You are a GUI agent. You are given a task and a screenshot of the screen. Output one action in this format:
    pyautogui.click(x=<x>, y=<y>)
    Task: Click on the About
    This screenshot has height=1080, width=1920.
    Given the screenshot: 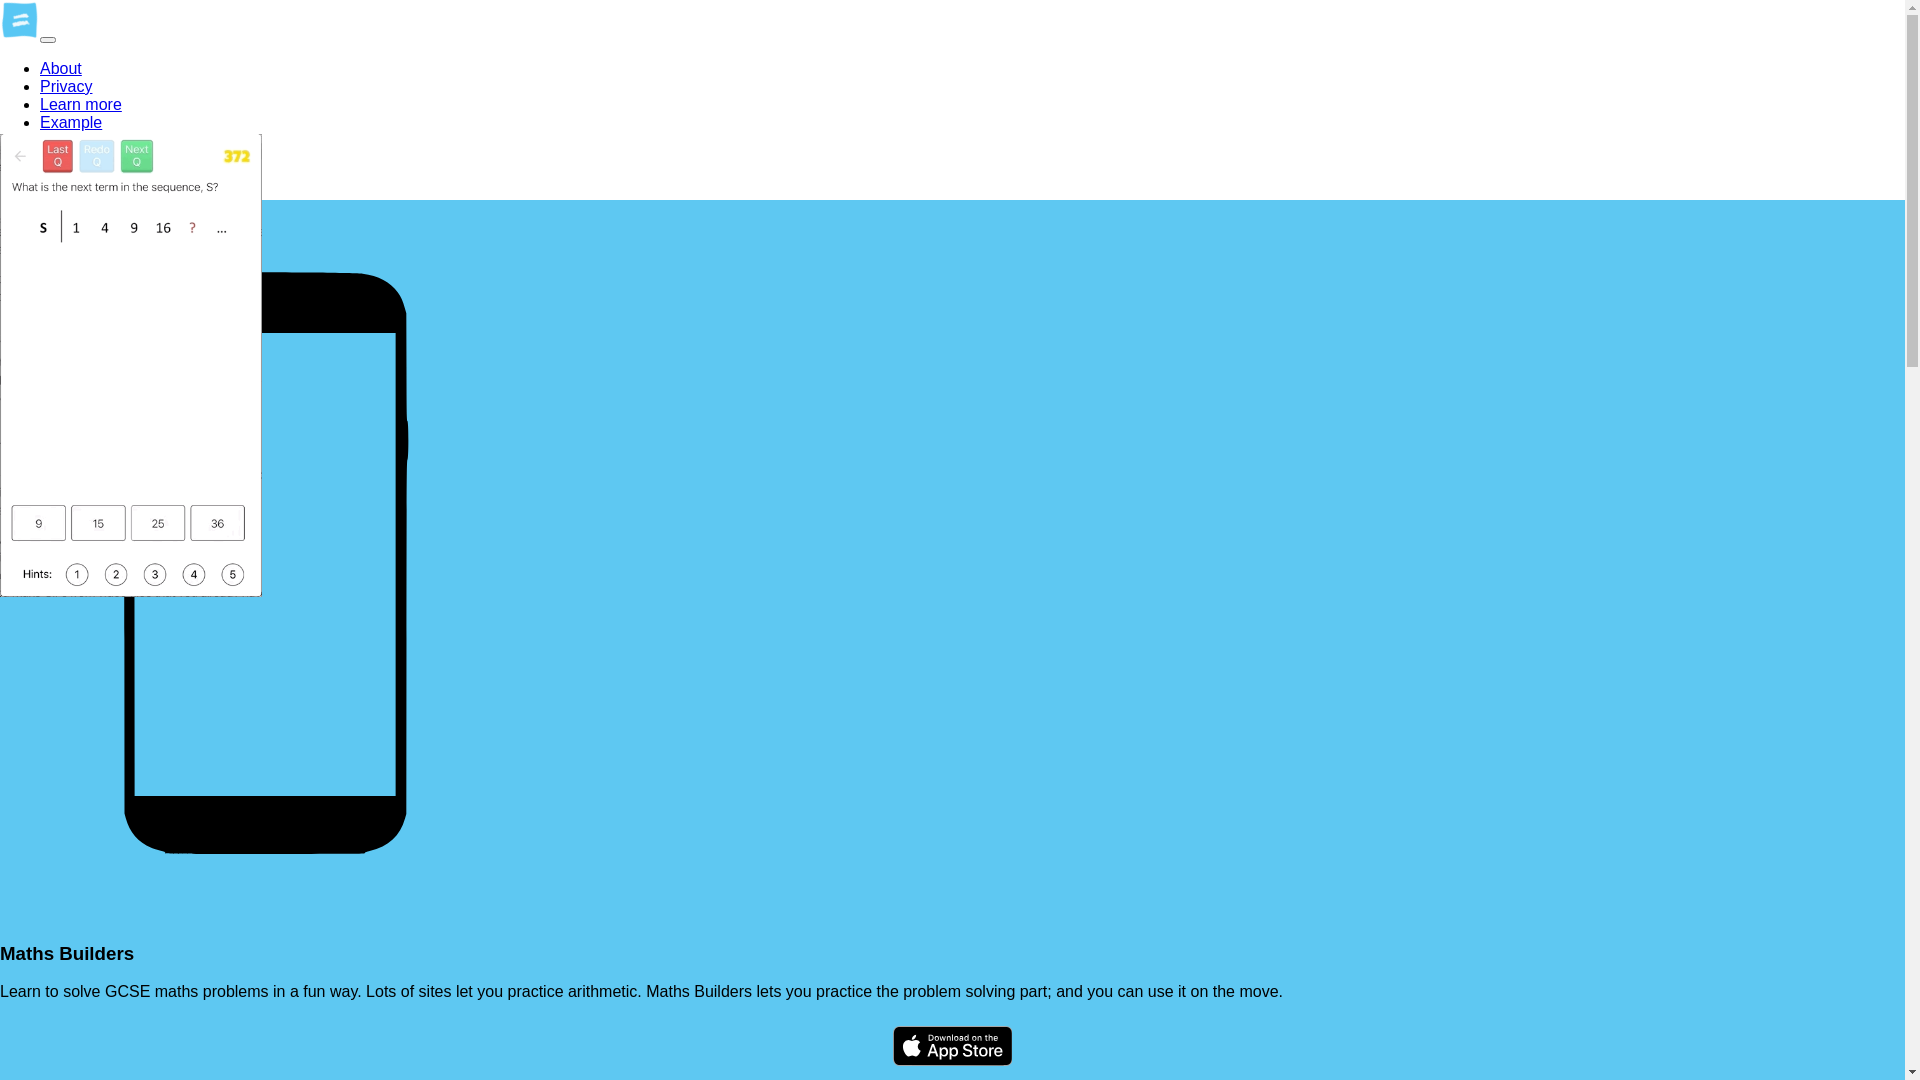 What is the action you would take?
    pyautogui.click(x=61, y=68)
    